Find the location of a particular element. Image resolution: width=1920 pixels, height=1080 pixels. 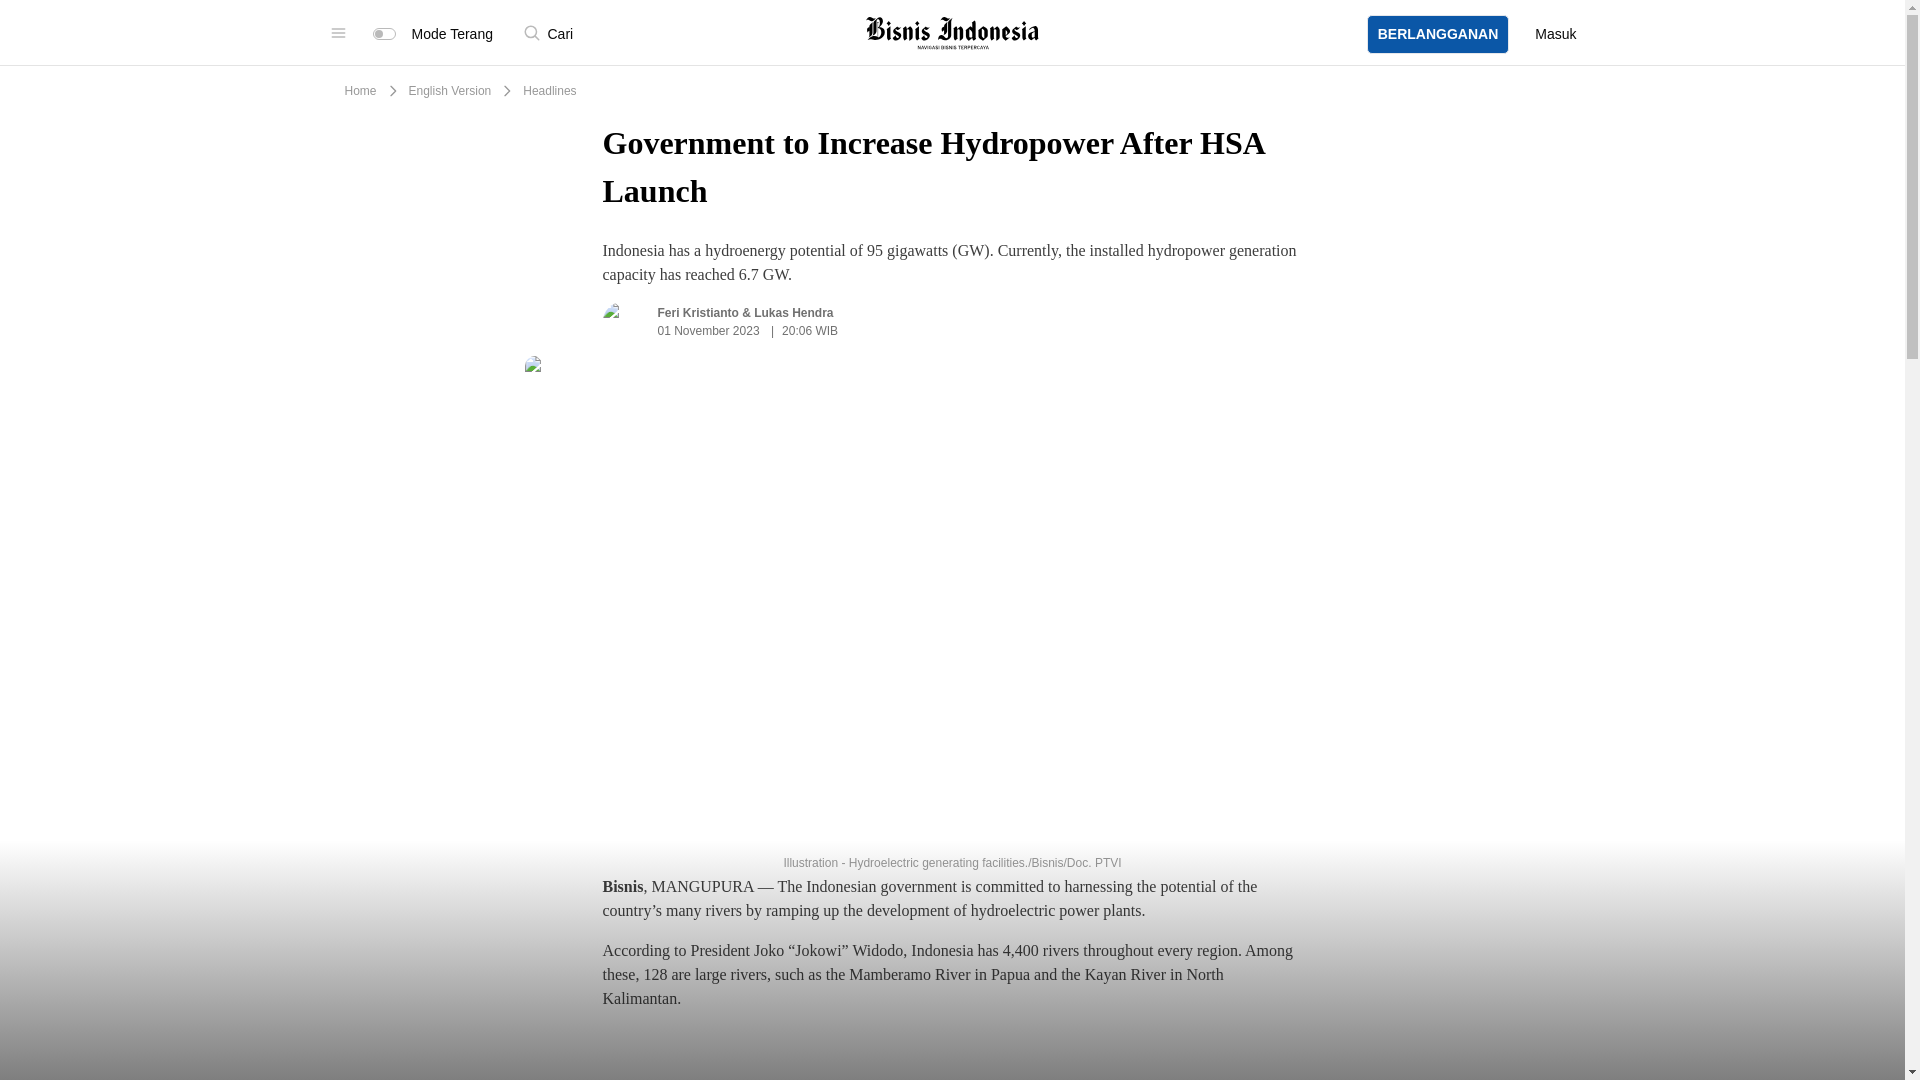

BERLANGGANAN is located at coordinates (1438, 11).